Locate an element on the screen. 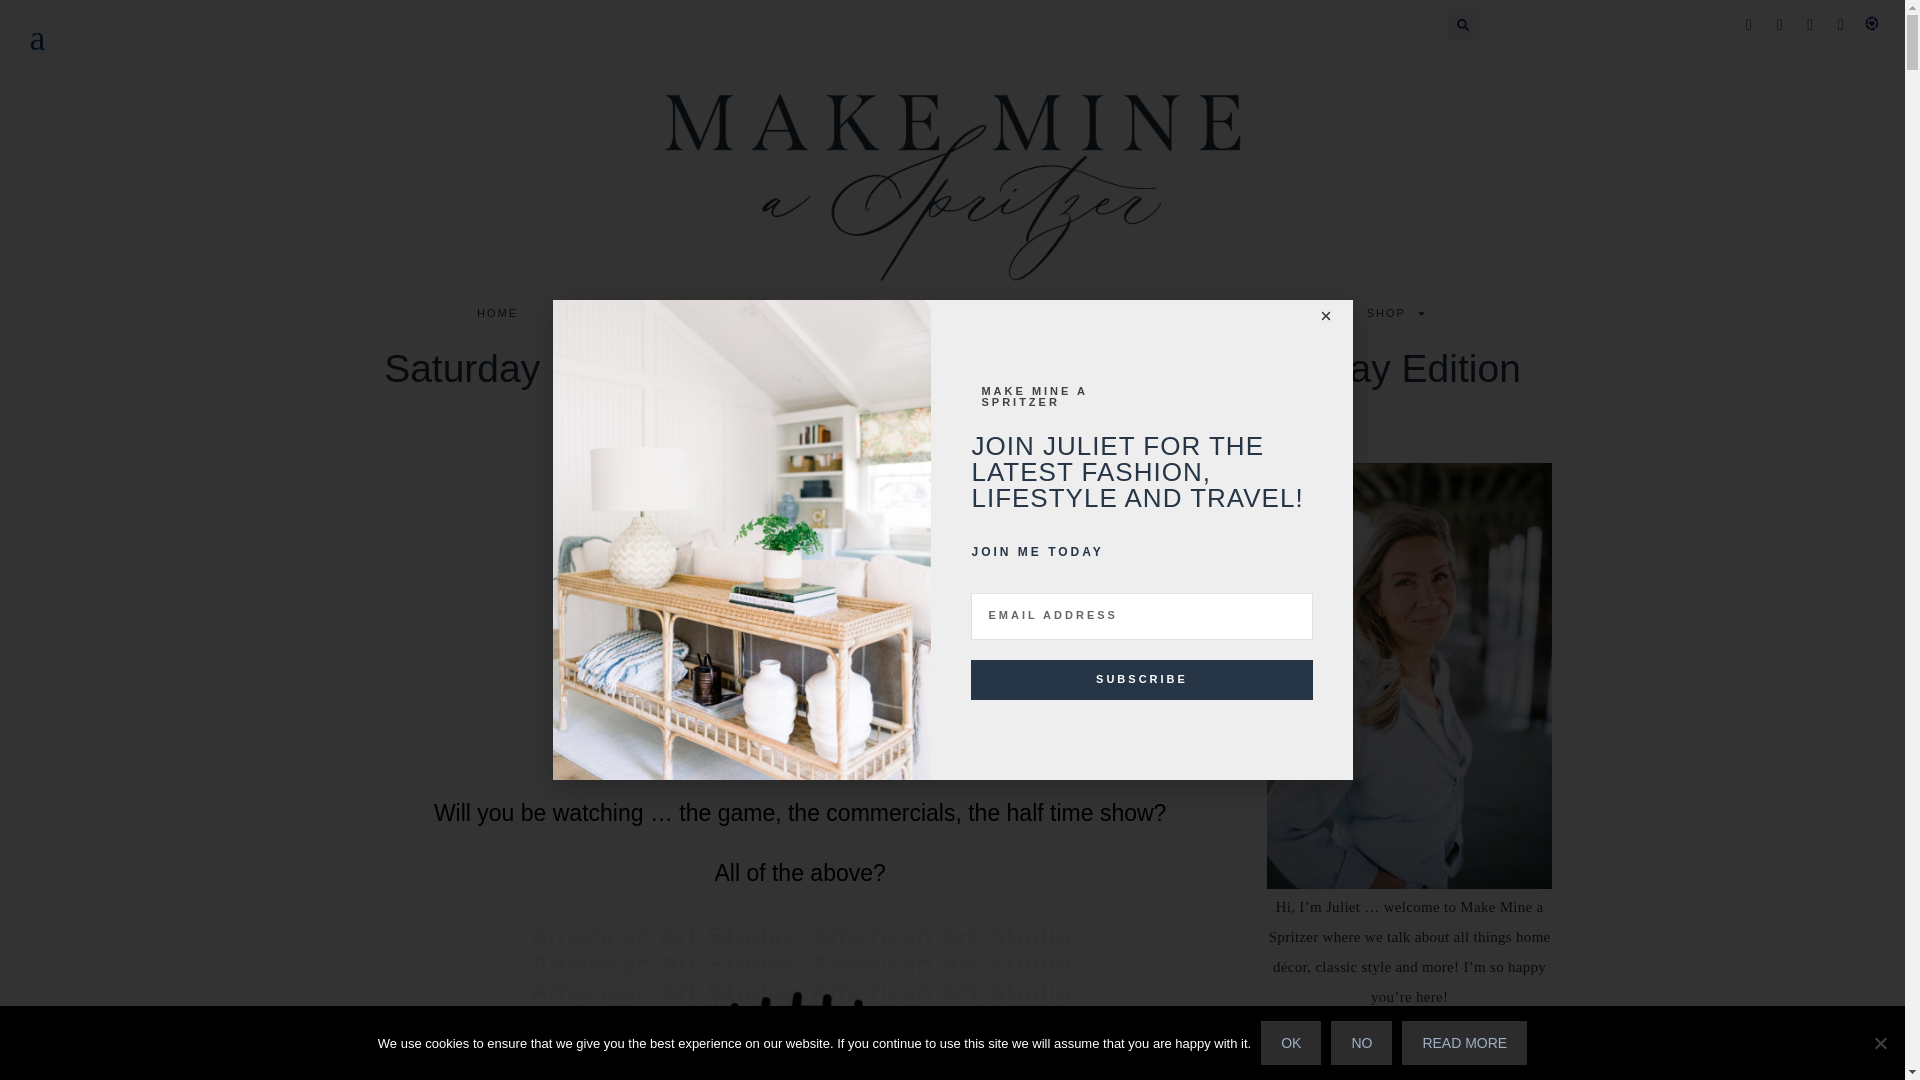  Twitter is located at coordinates (1362, 1046).